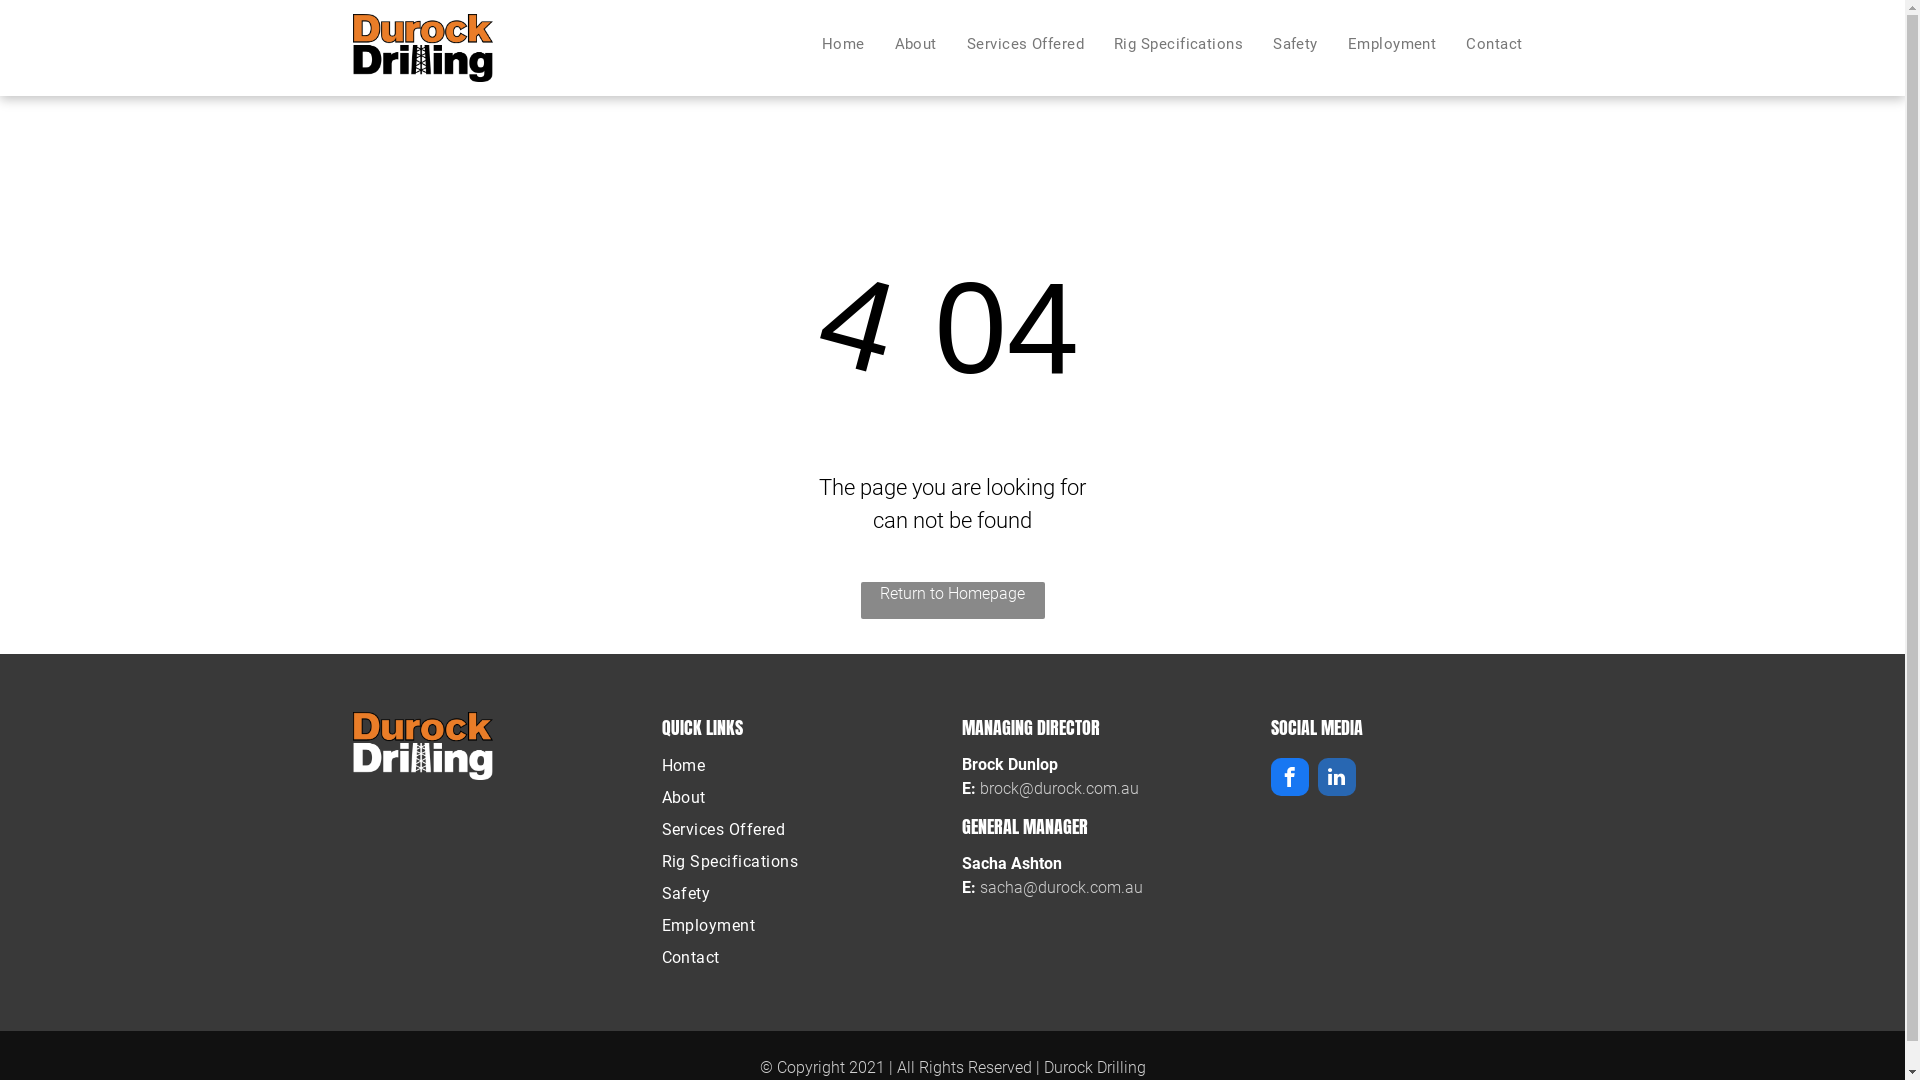 Image resolution: width=1920 pixels, height=1080 pixels. What do you see at coordinates (1059, 788) in the screenshot?
I see `brock@durock.com.au` at bounding box center [1059, 788].